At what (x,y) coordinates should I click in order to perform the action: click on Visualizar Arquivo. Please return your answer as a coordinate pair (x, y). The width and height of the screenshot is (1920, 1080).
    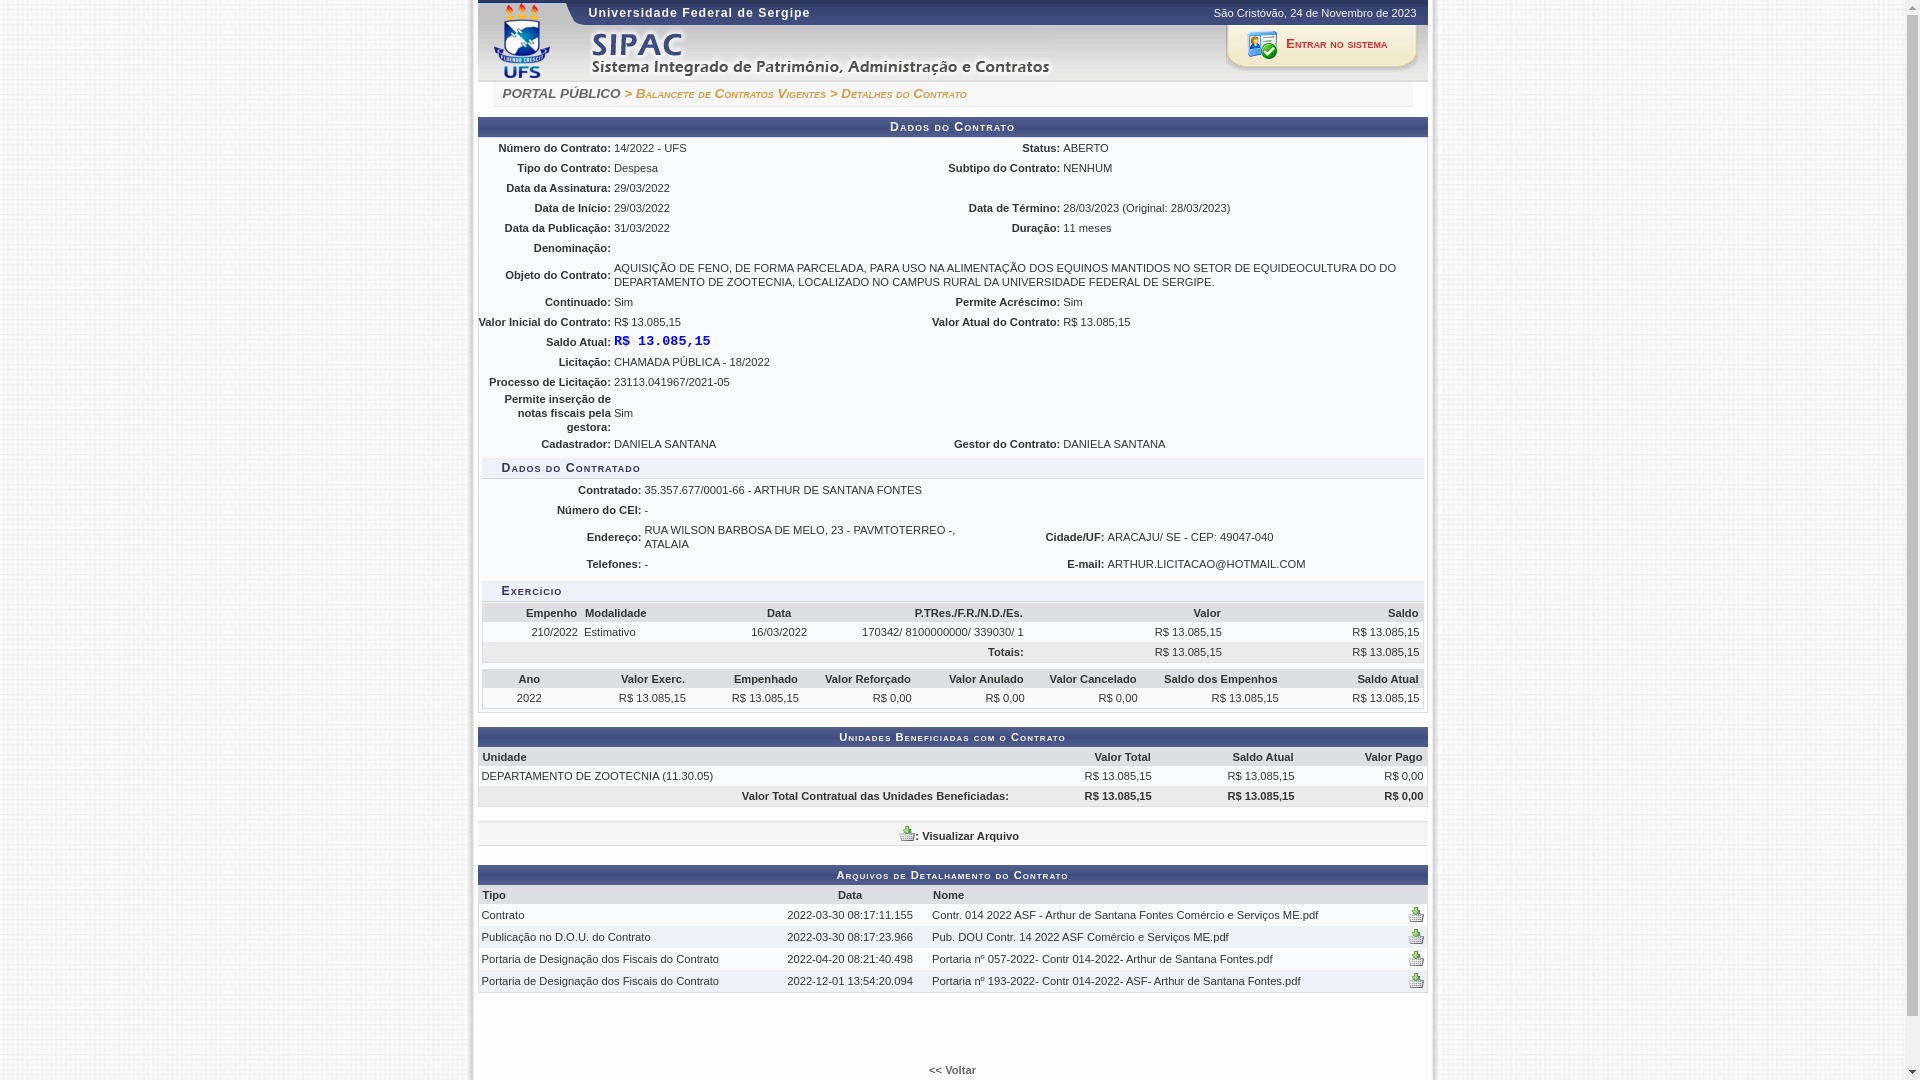
    Looking at the image, I should click on (1416, 981).